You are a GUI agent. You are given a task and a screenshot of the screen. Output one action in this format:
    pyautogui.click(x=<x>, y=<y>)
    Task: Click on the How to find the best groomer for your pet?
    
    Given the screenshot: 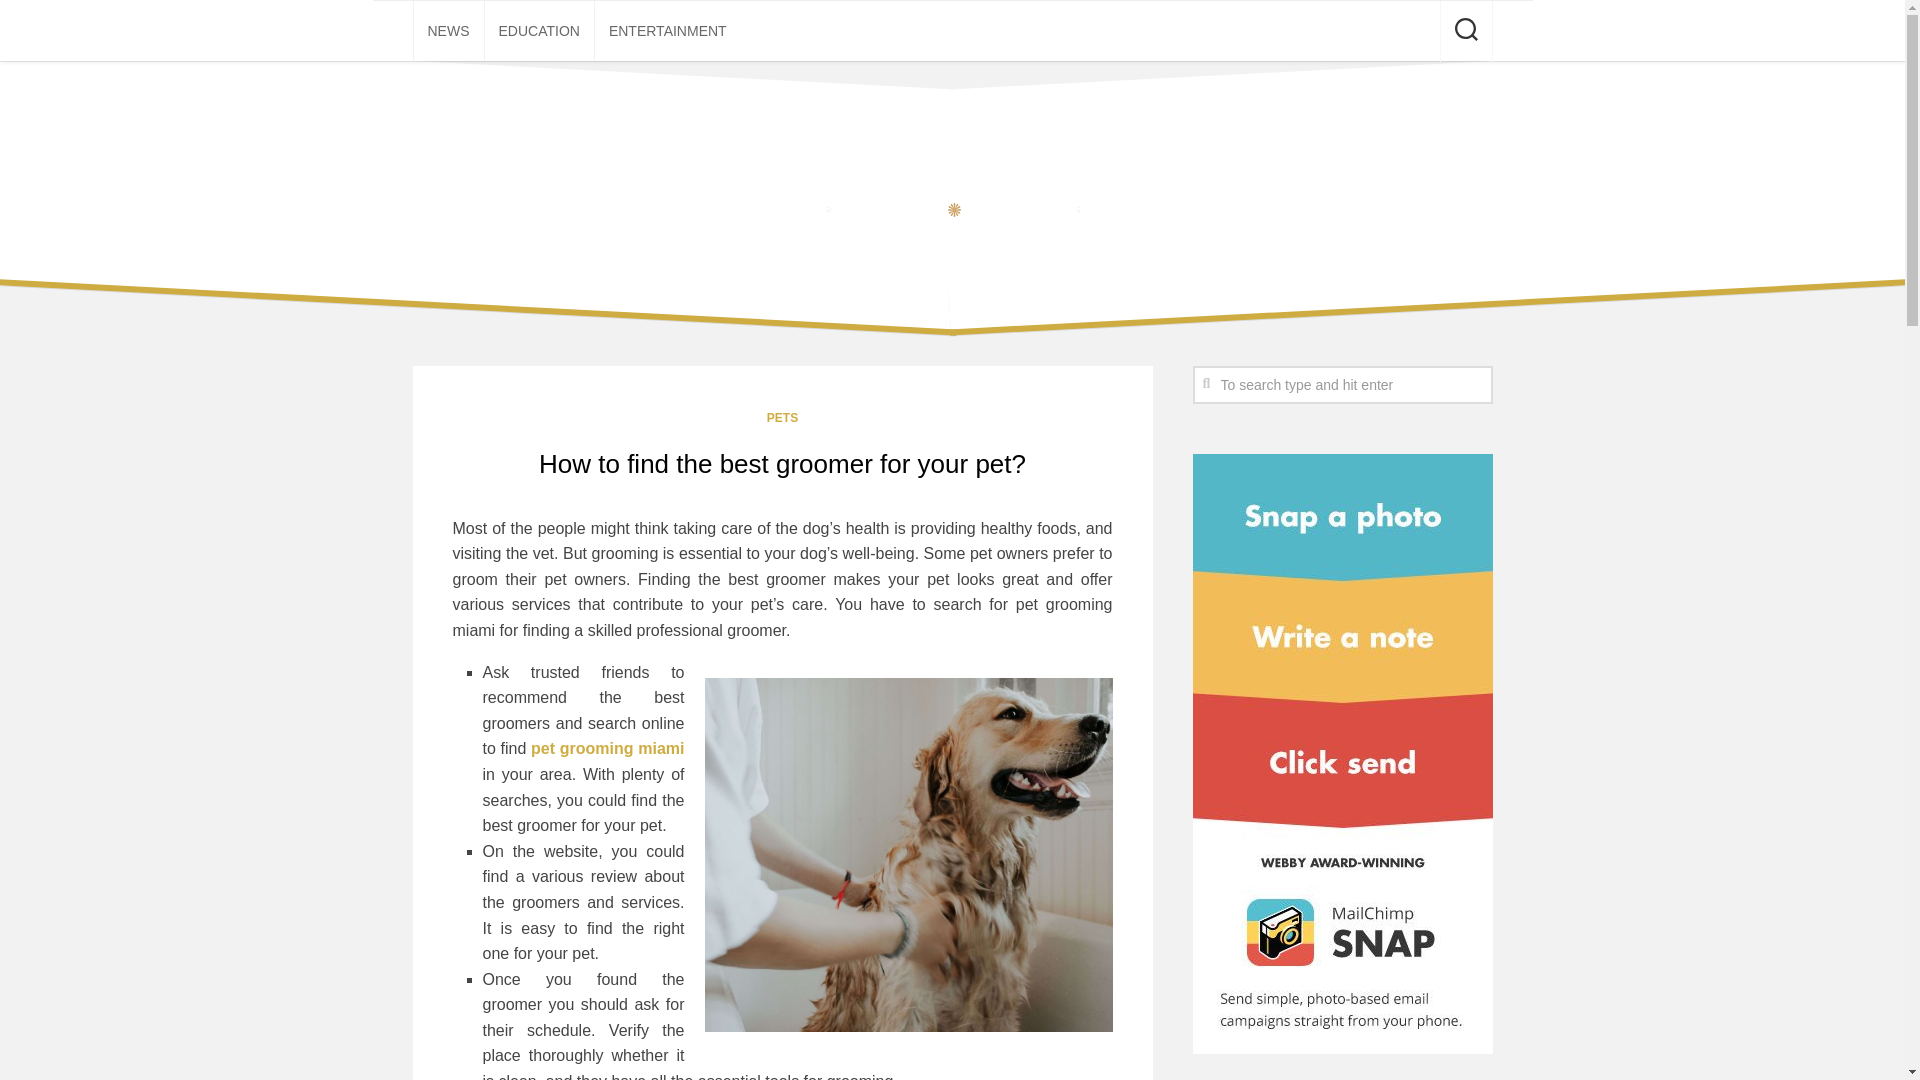 What is the action you would take?
    pyautogui.click(x=782, y=464)
    